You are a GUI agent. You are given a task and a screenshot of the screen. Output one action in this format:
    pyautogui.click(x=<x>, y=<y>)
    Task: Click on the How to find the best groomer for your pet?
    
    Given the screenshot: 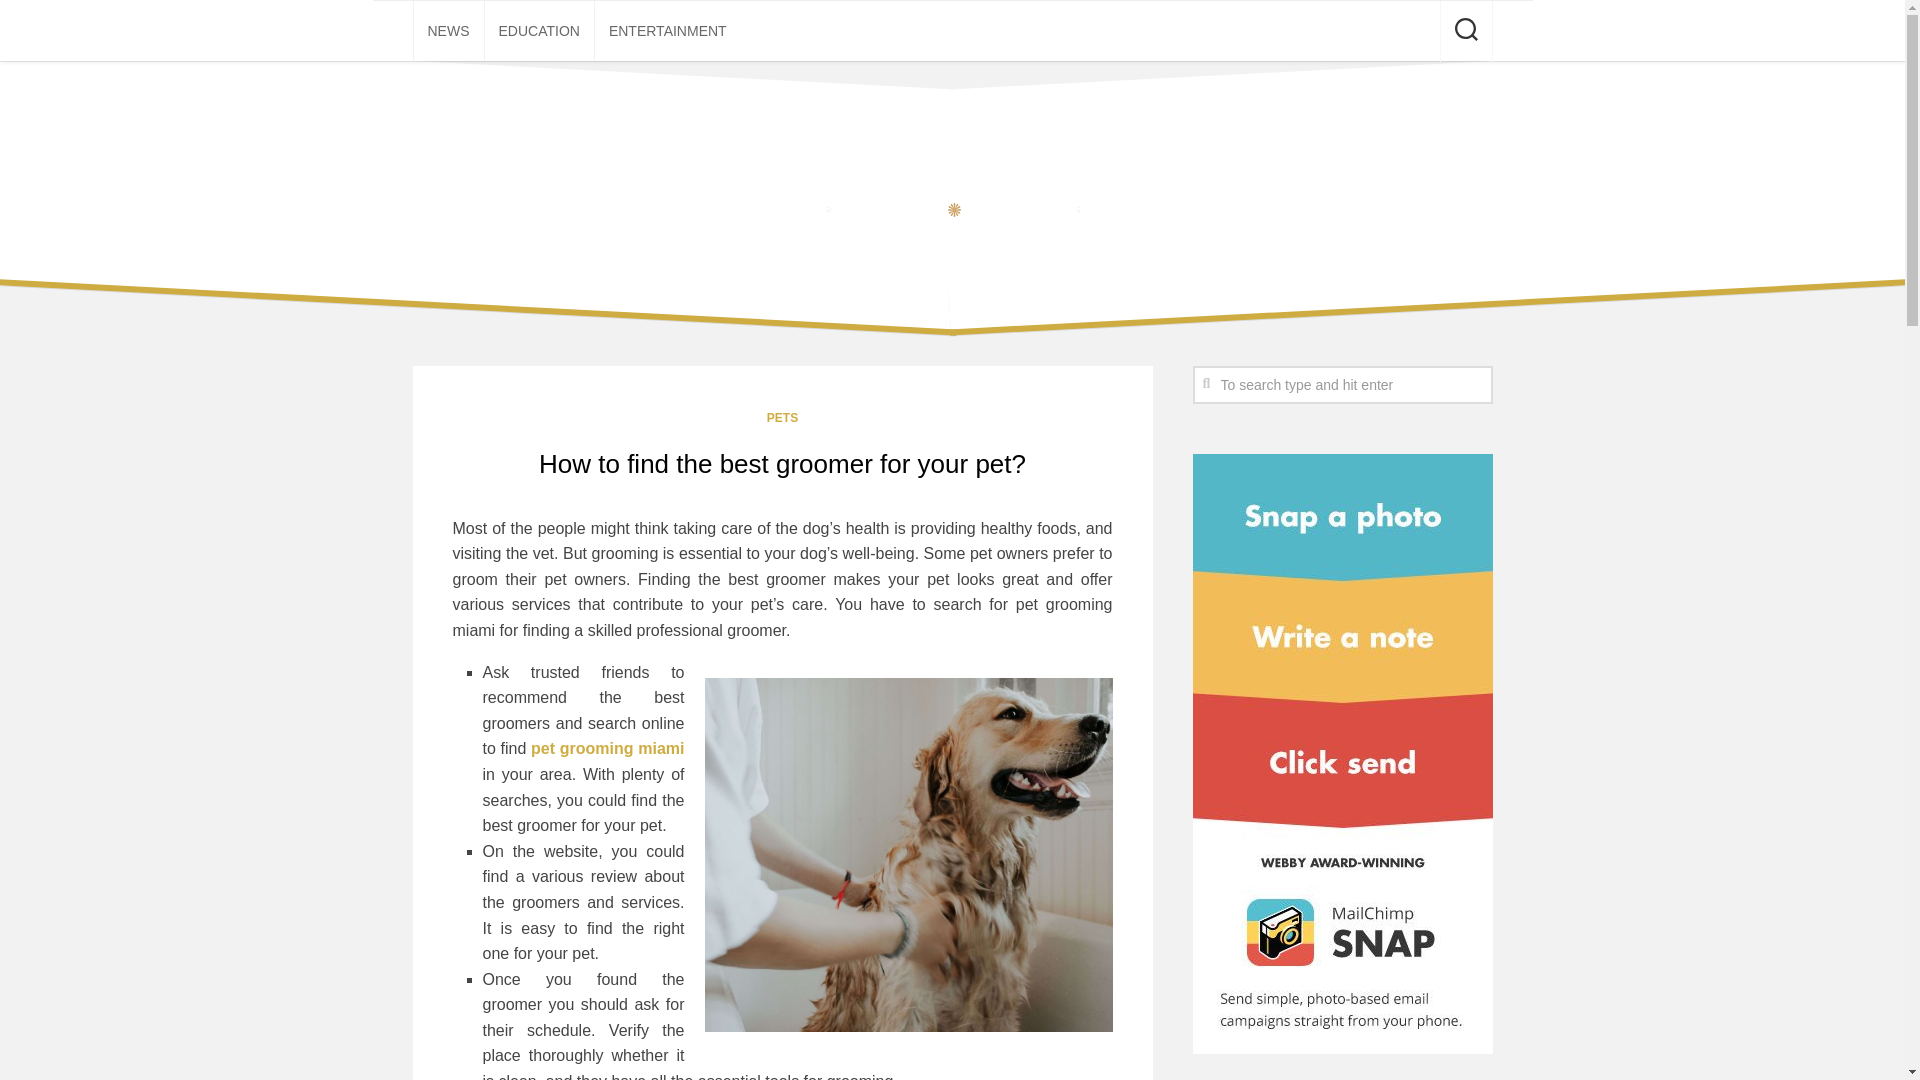 What is the action you would take?
    pyautogui.click(x=782, y=464)
    